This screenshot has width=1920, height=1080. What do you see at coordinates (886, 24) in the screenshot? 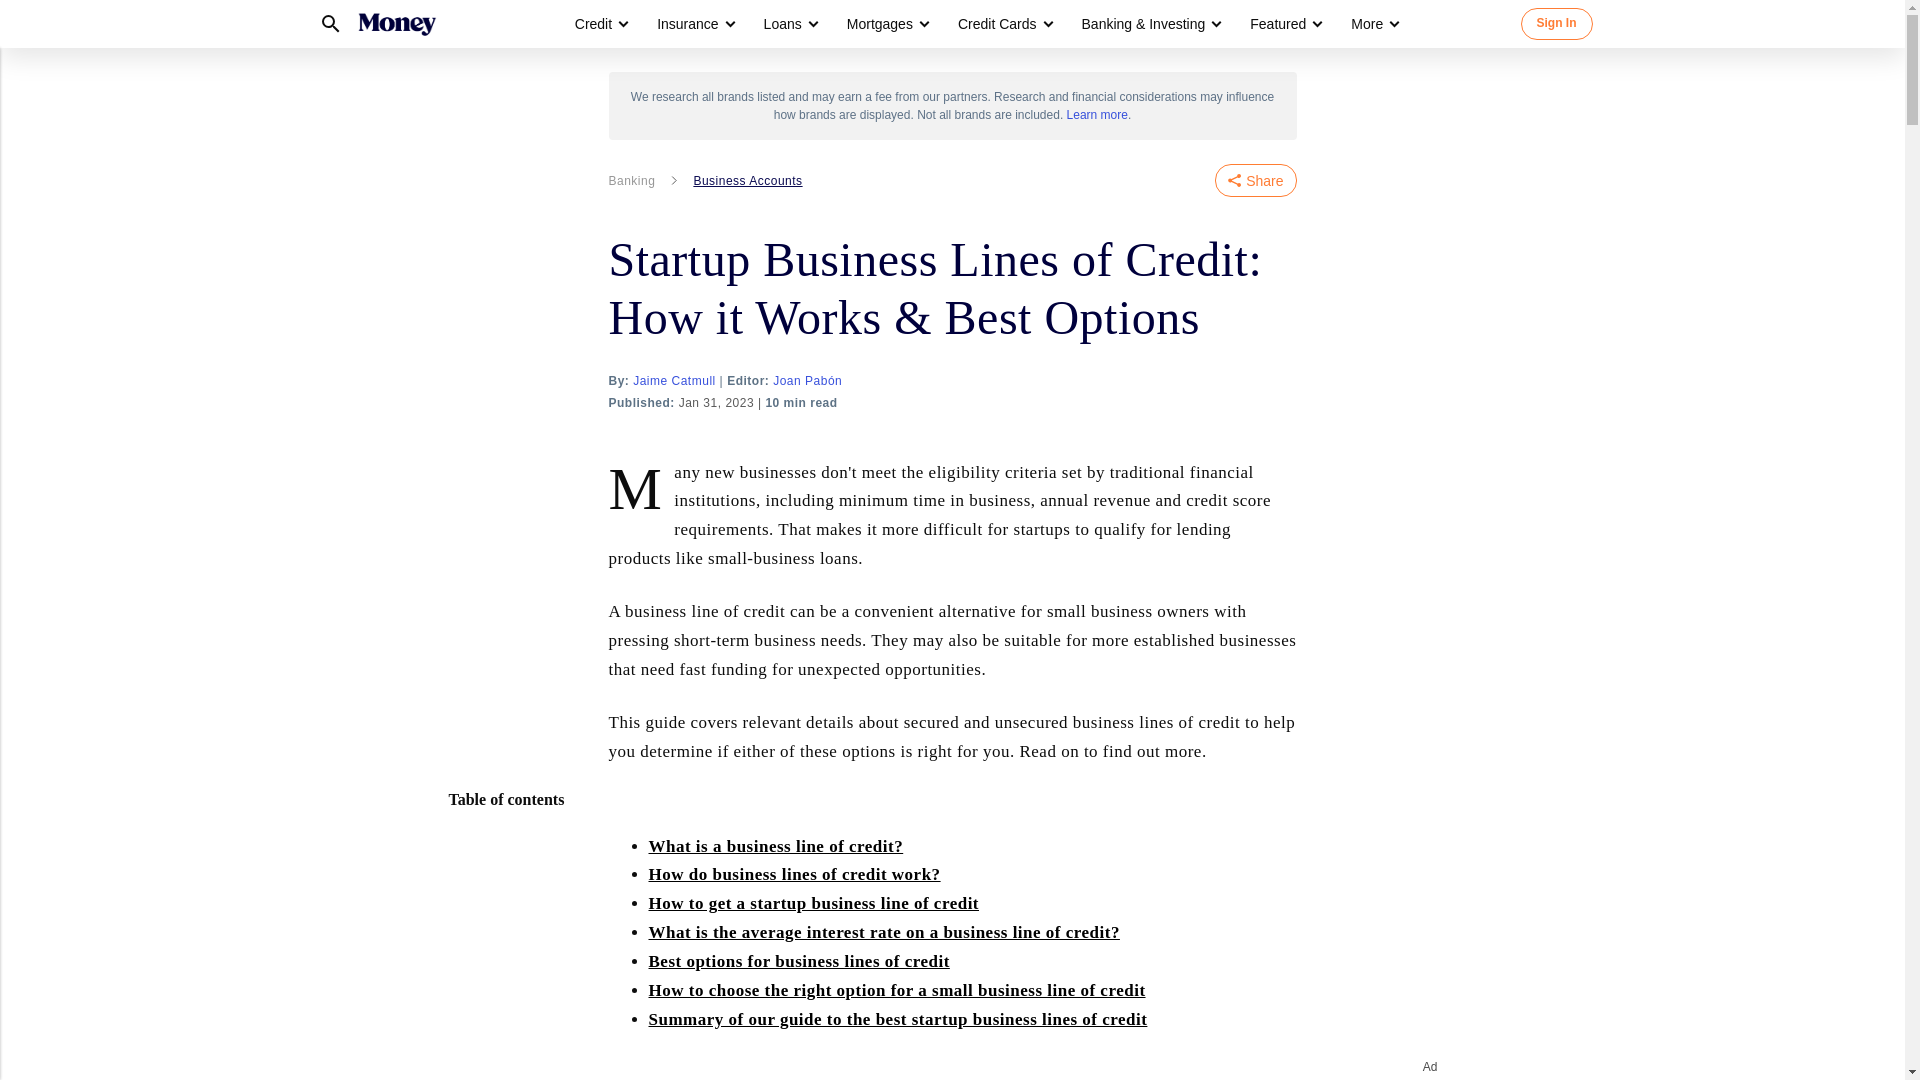
I see `Mortgages` at bounding box center [886, 24].